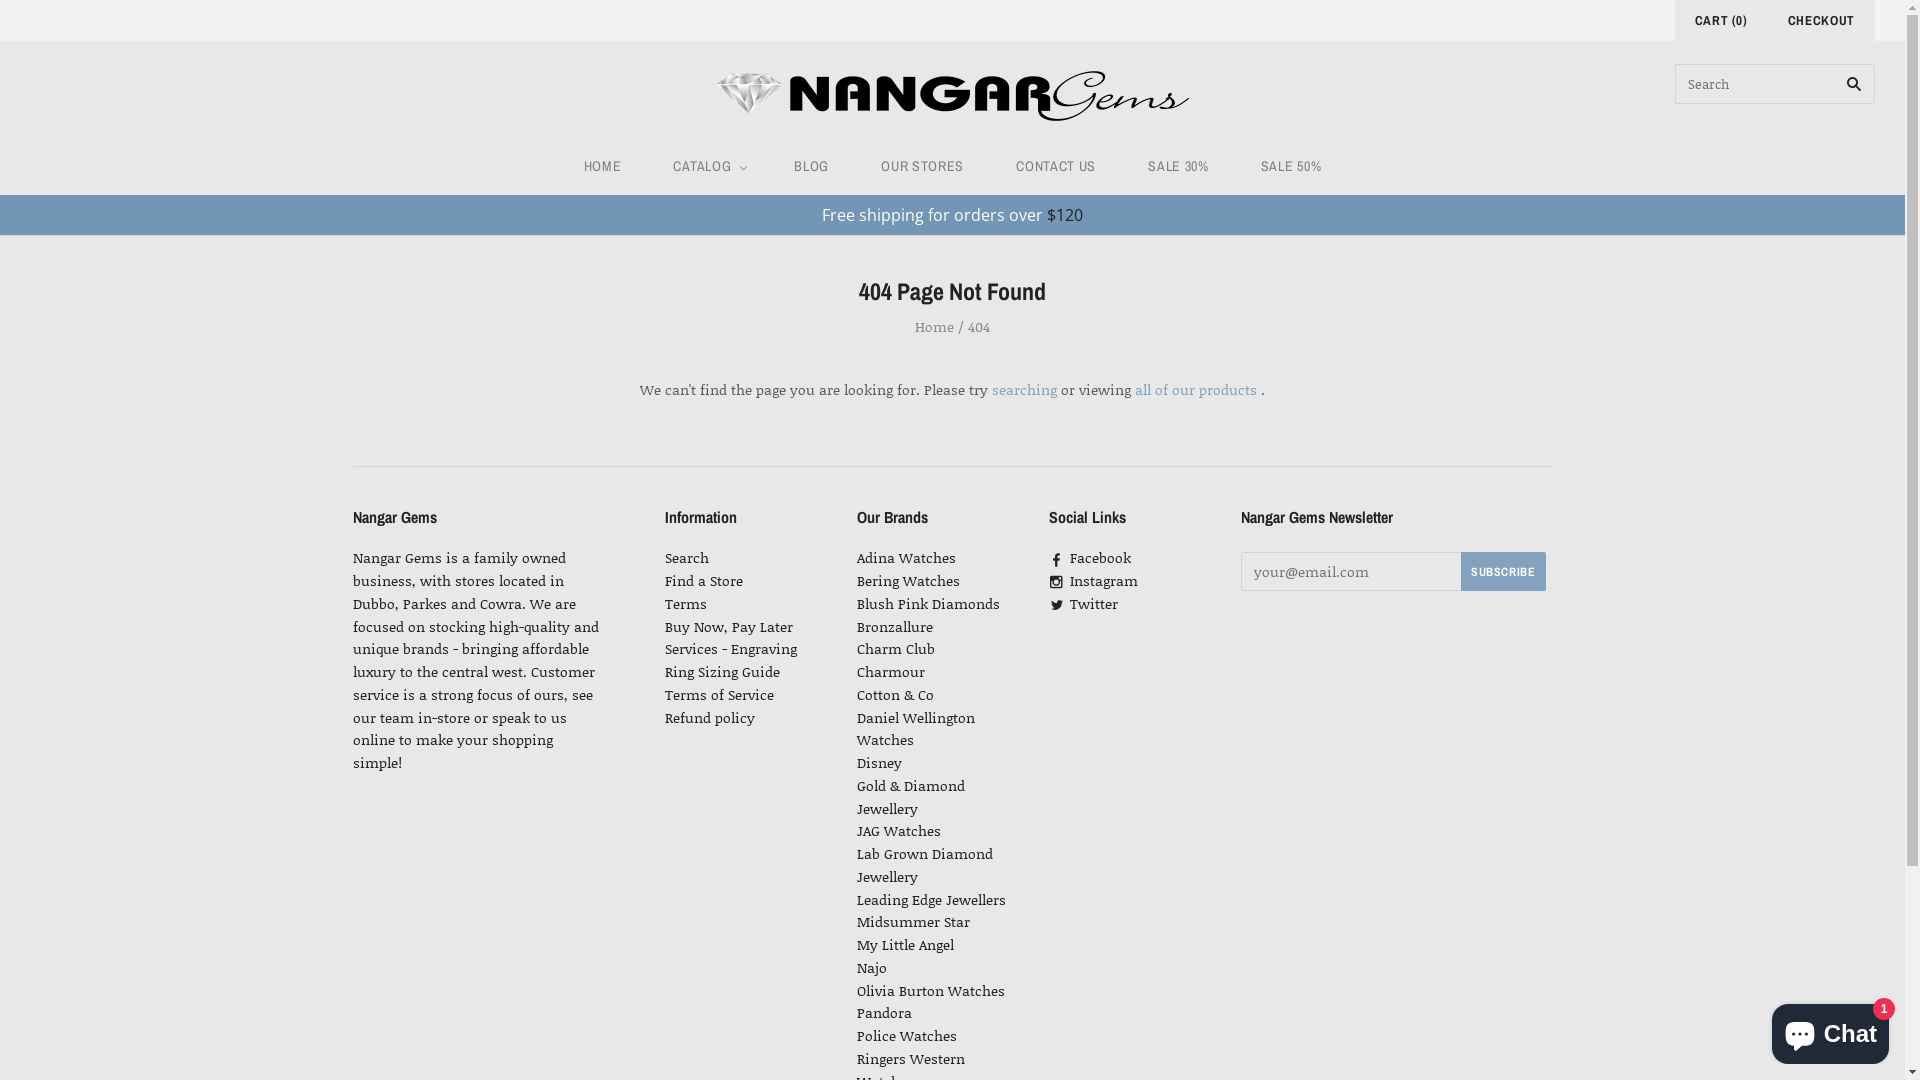  What do you see at coordinates (1292, 166) in the screenshot?
I see `SALE 50%` at bounding box center [1292, 166].